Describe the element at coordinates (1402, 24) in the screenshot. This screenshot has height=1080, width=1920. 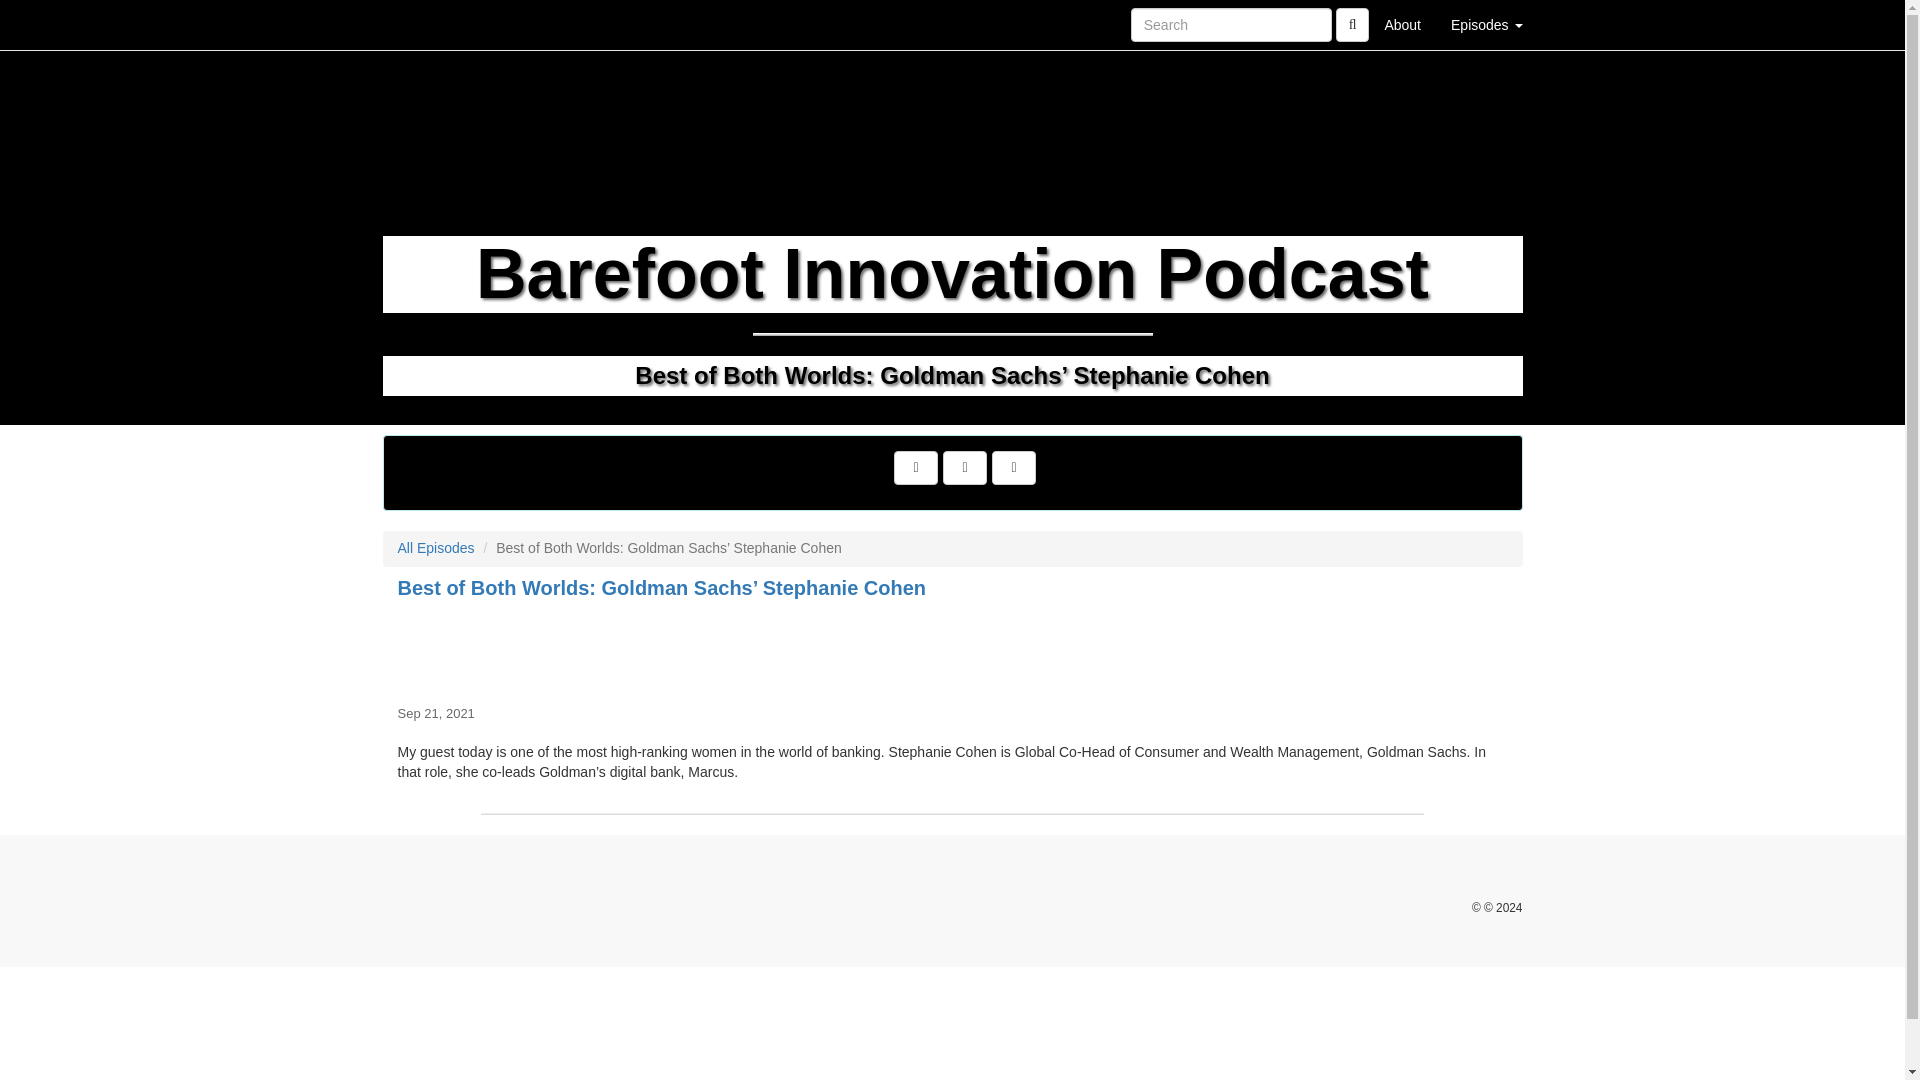
I see `About` at that location.